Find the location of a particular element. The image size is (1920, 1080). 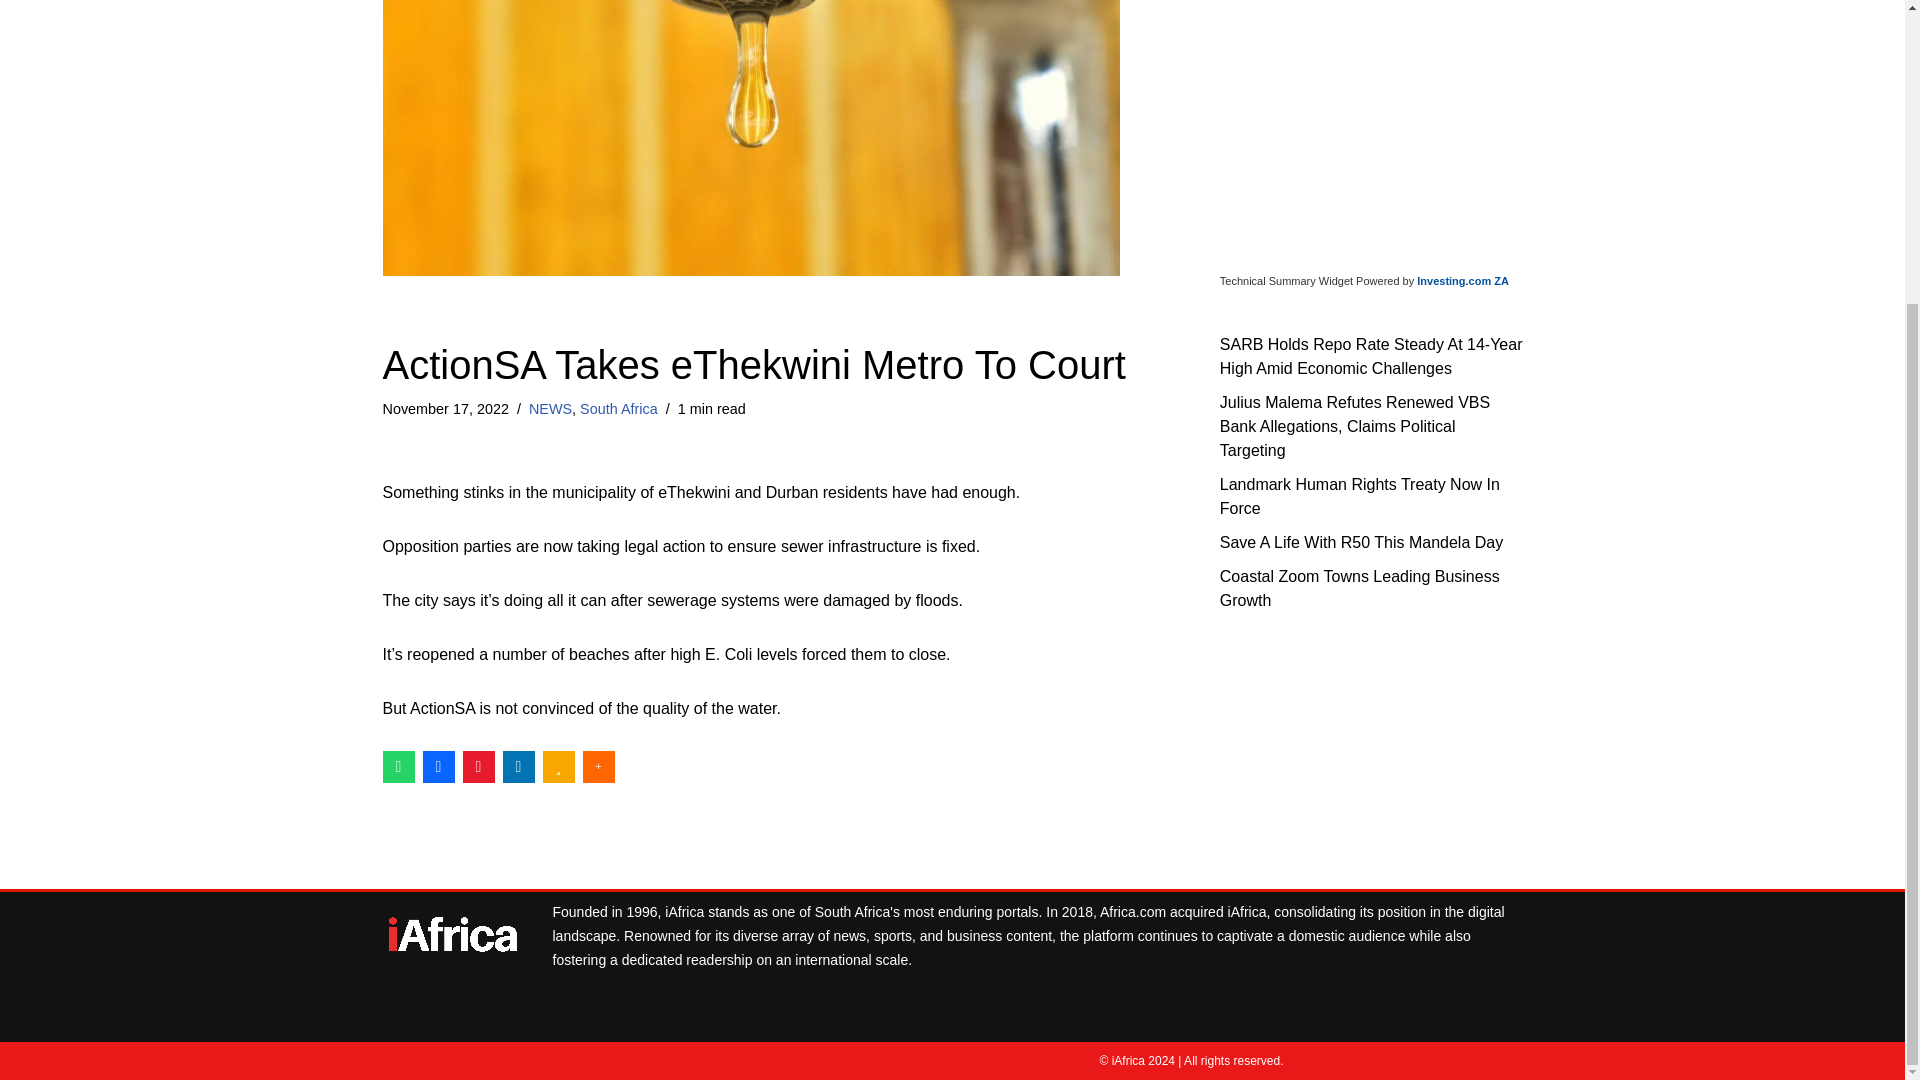

Add this to LinkedIn is located at coordinates (517, 766).